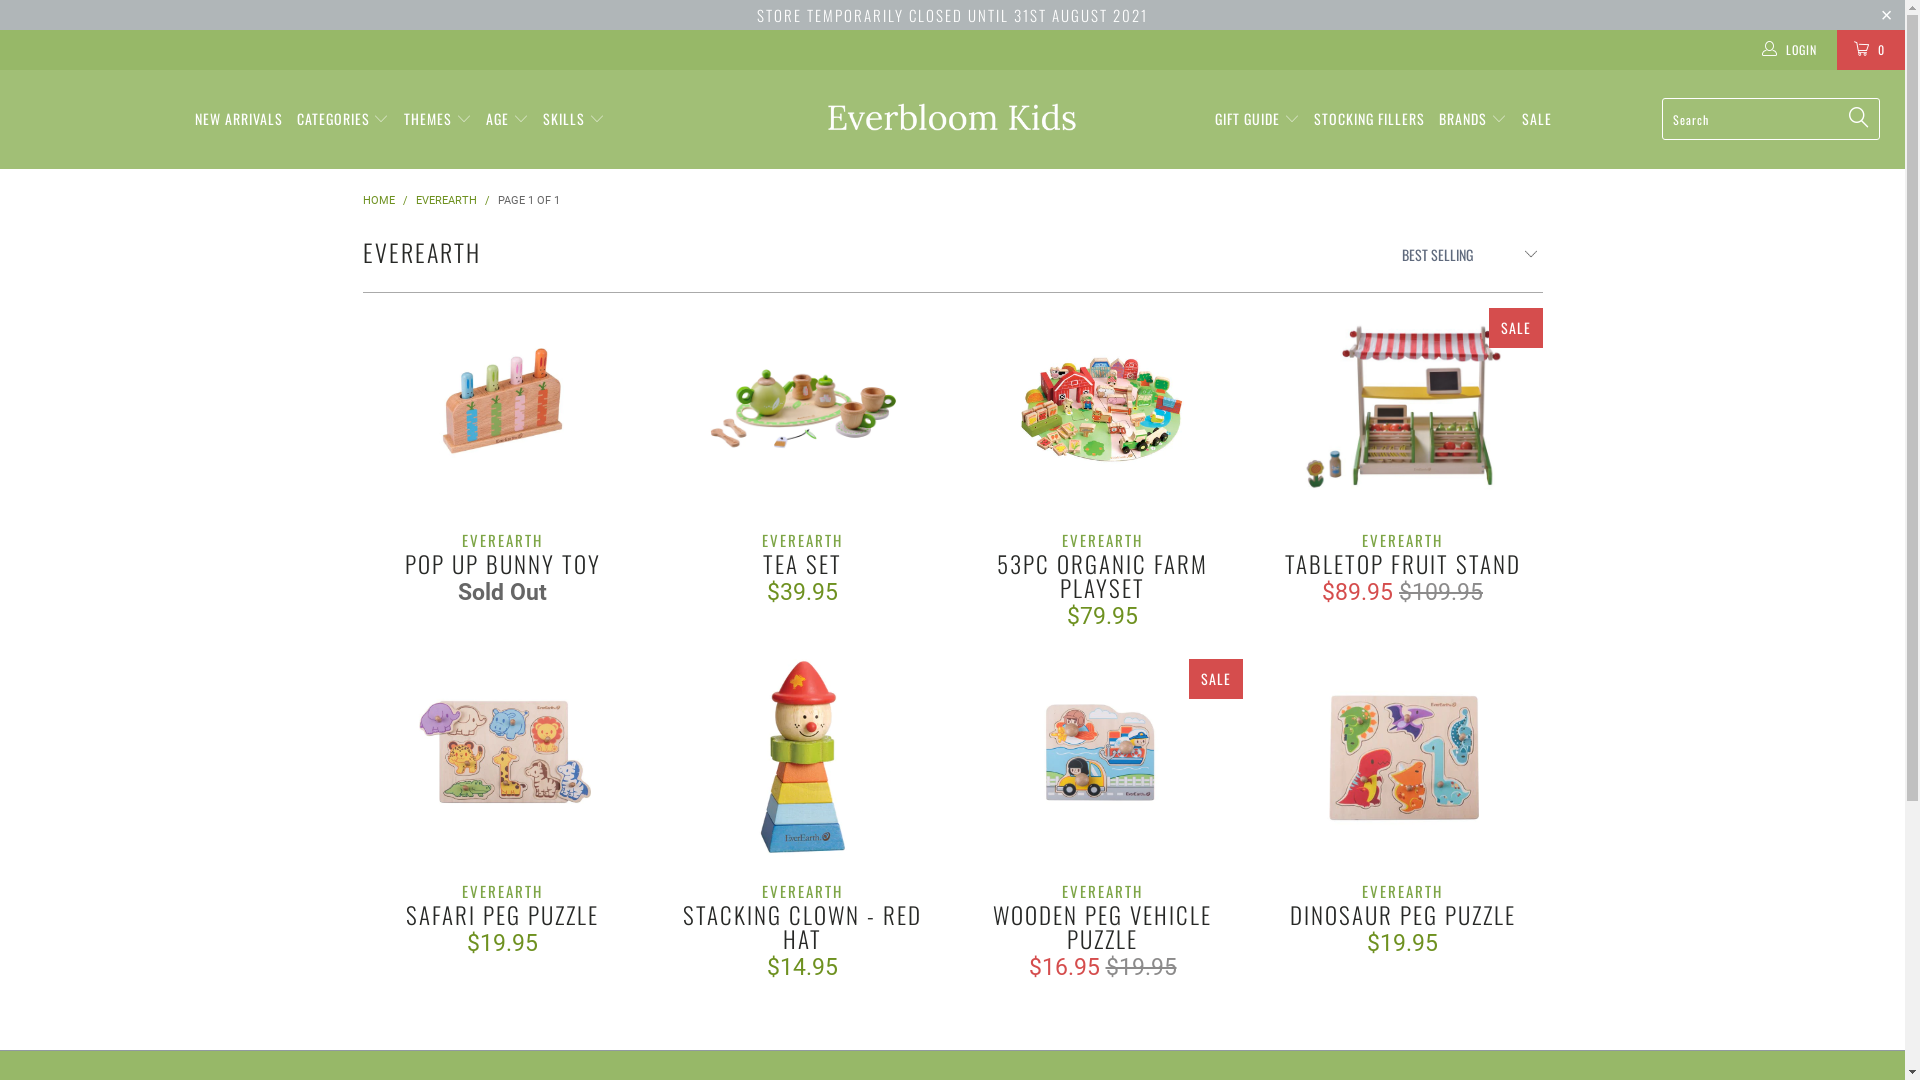 This screenshot has width=1920, height=1080. What do you see at coordinates (952, 117) in the screenshot?
I see `Everbloom Kids` at bounding box center [952, 117].